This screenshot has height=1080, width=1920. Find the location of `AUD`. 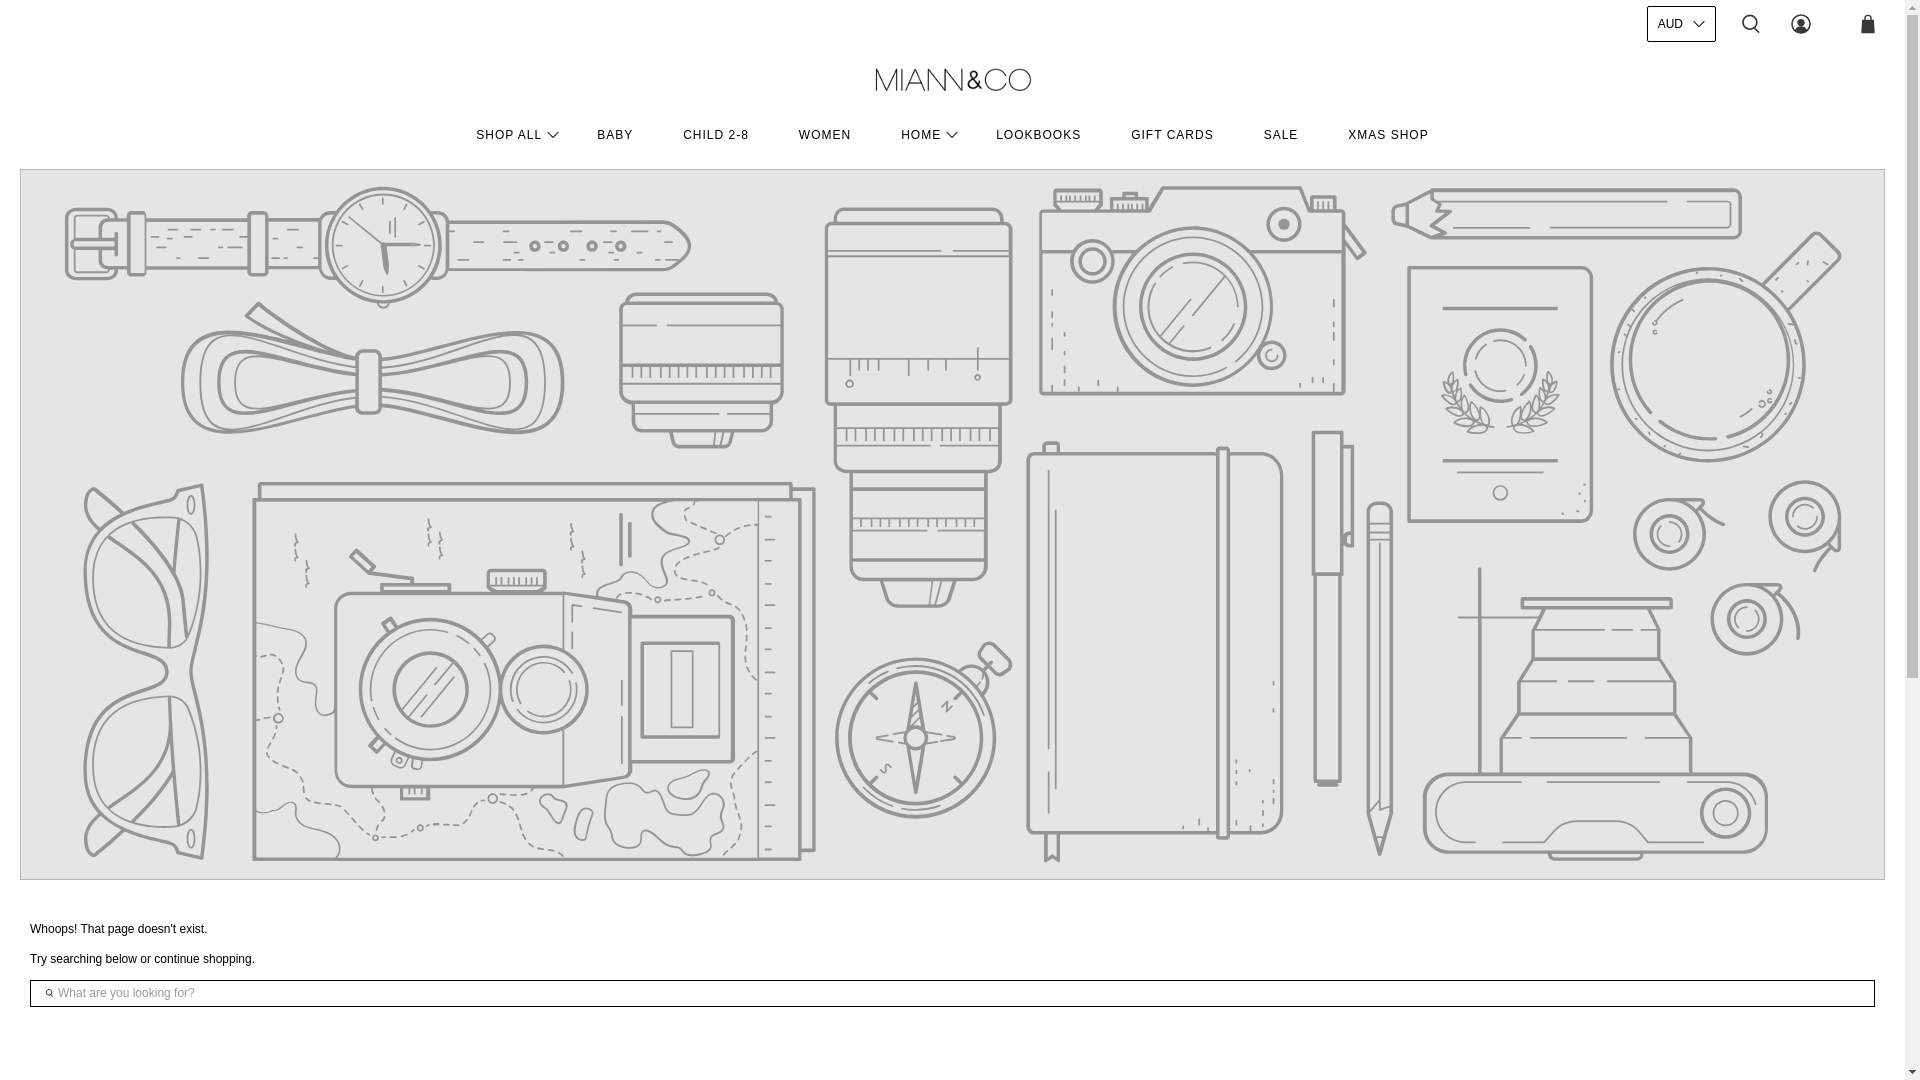

AUD is located at coordinates (1682, 24).